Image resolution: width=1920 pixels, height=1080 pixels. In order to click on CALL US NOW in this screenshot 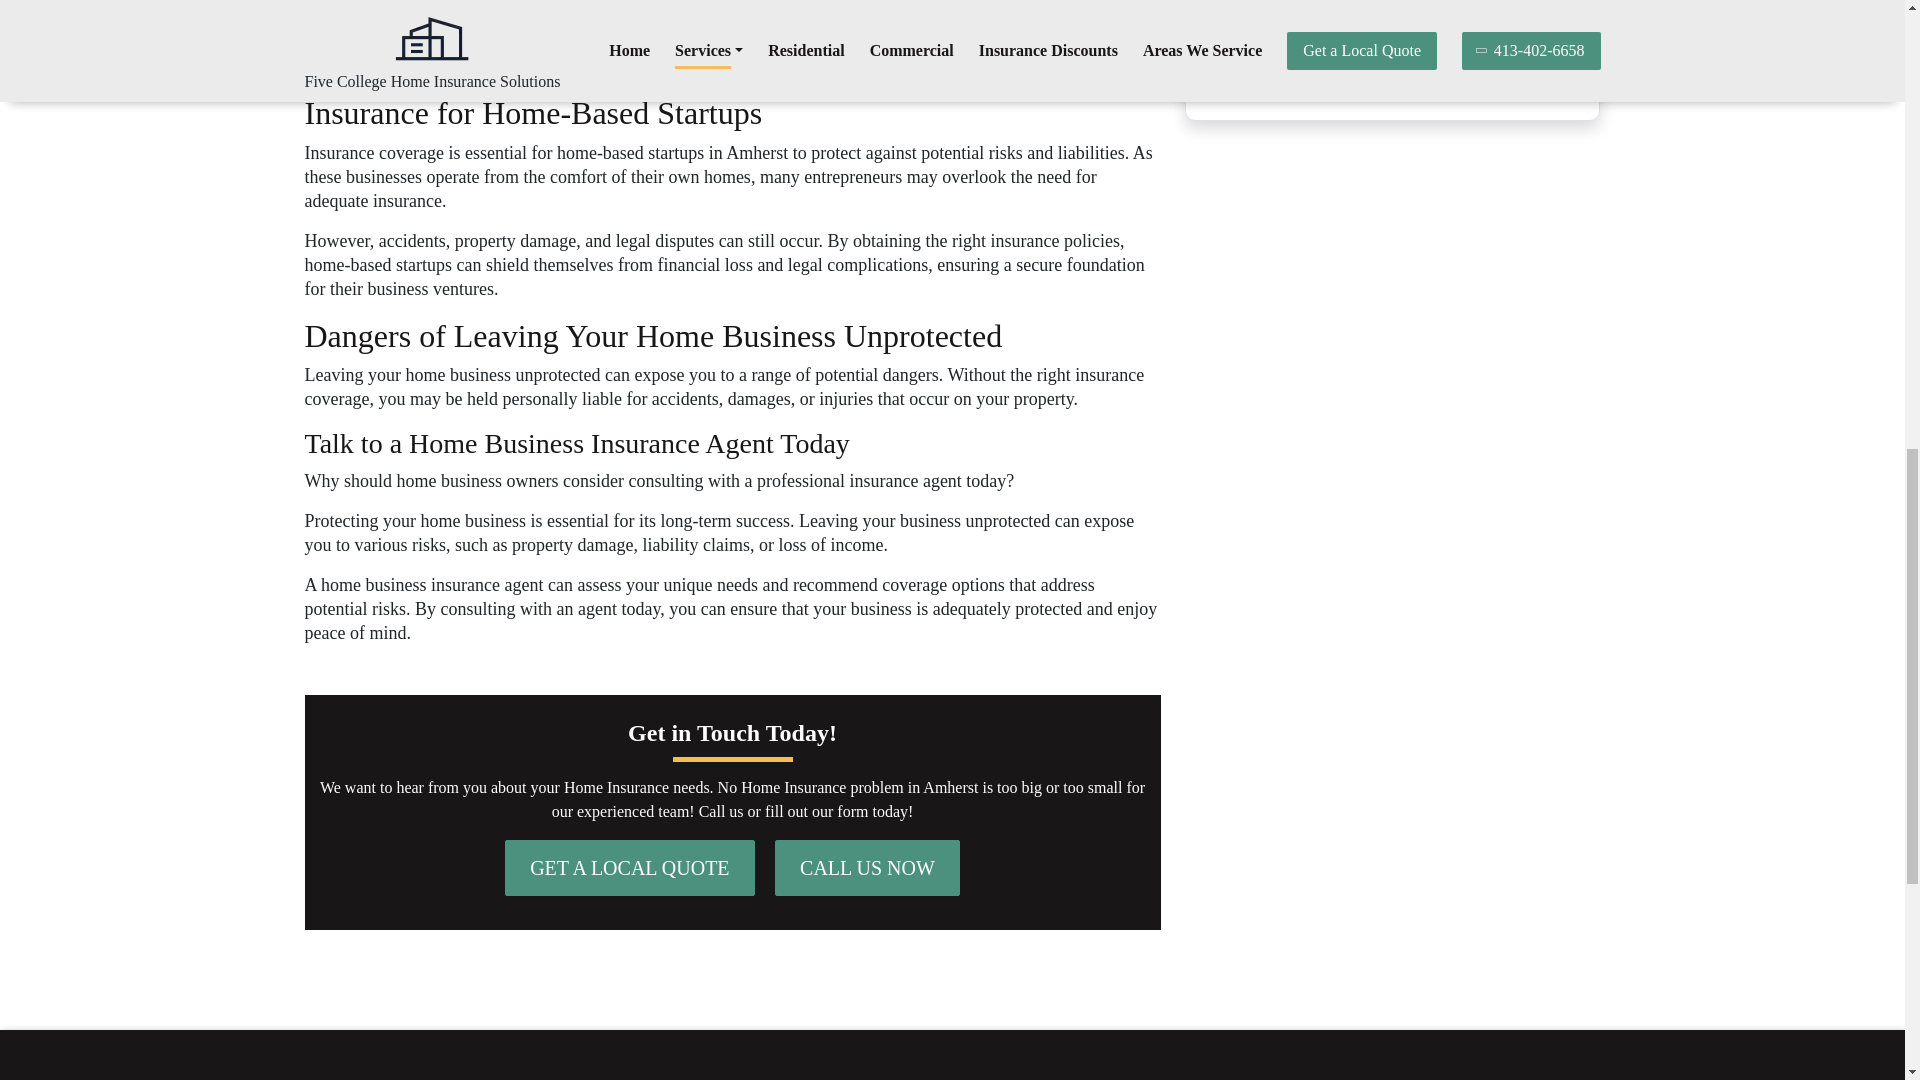, I will do `click(868, 868)`.